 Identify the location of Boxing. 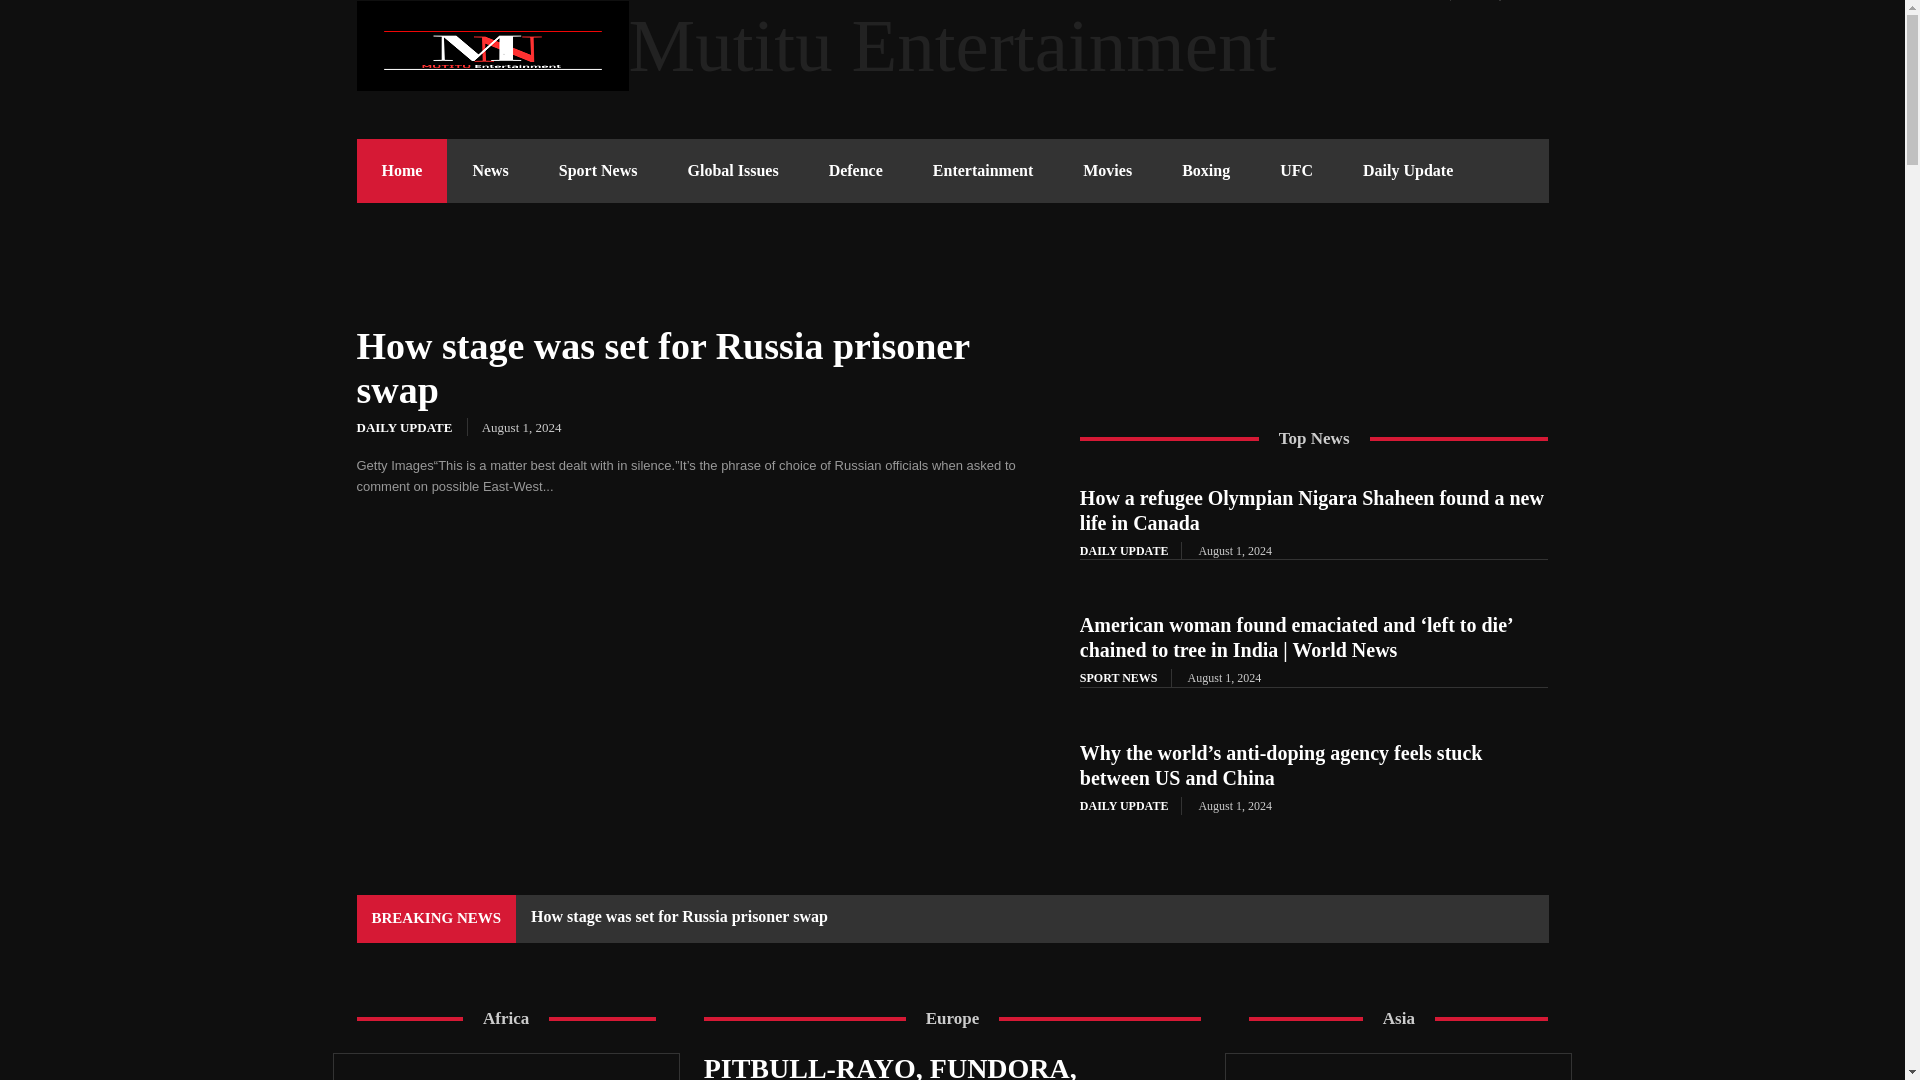
(1206, 171).